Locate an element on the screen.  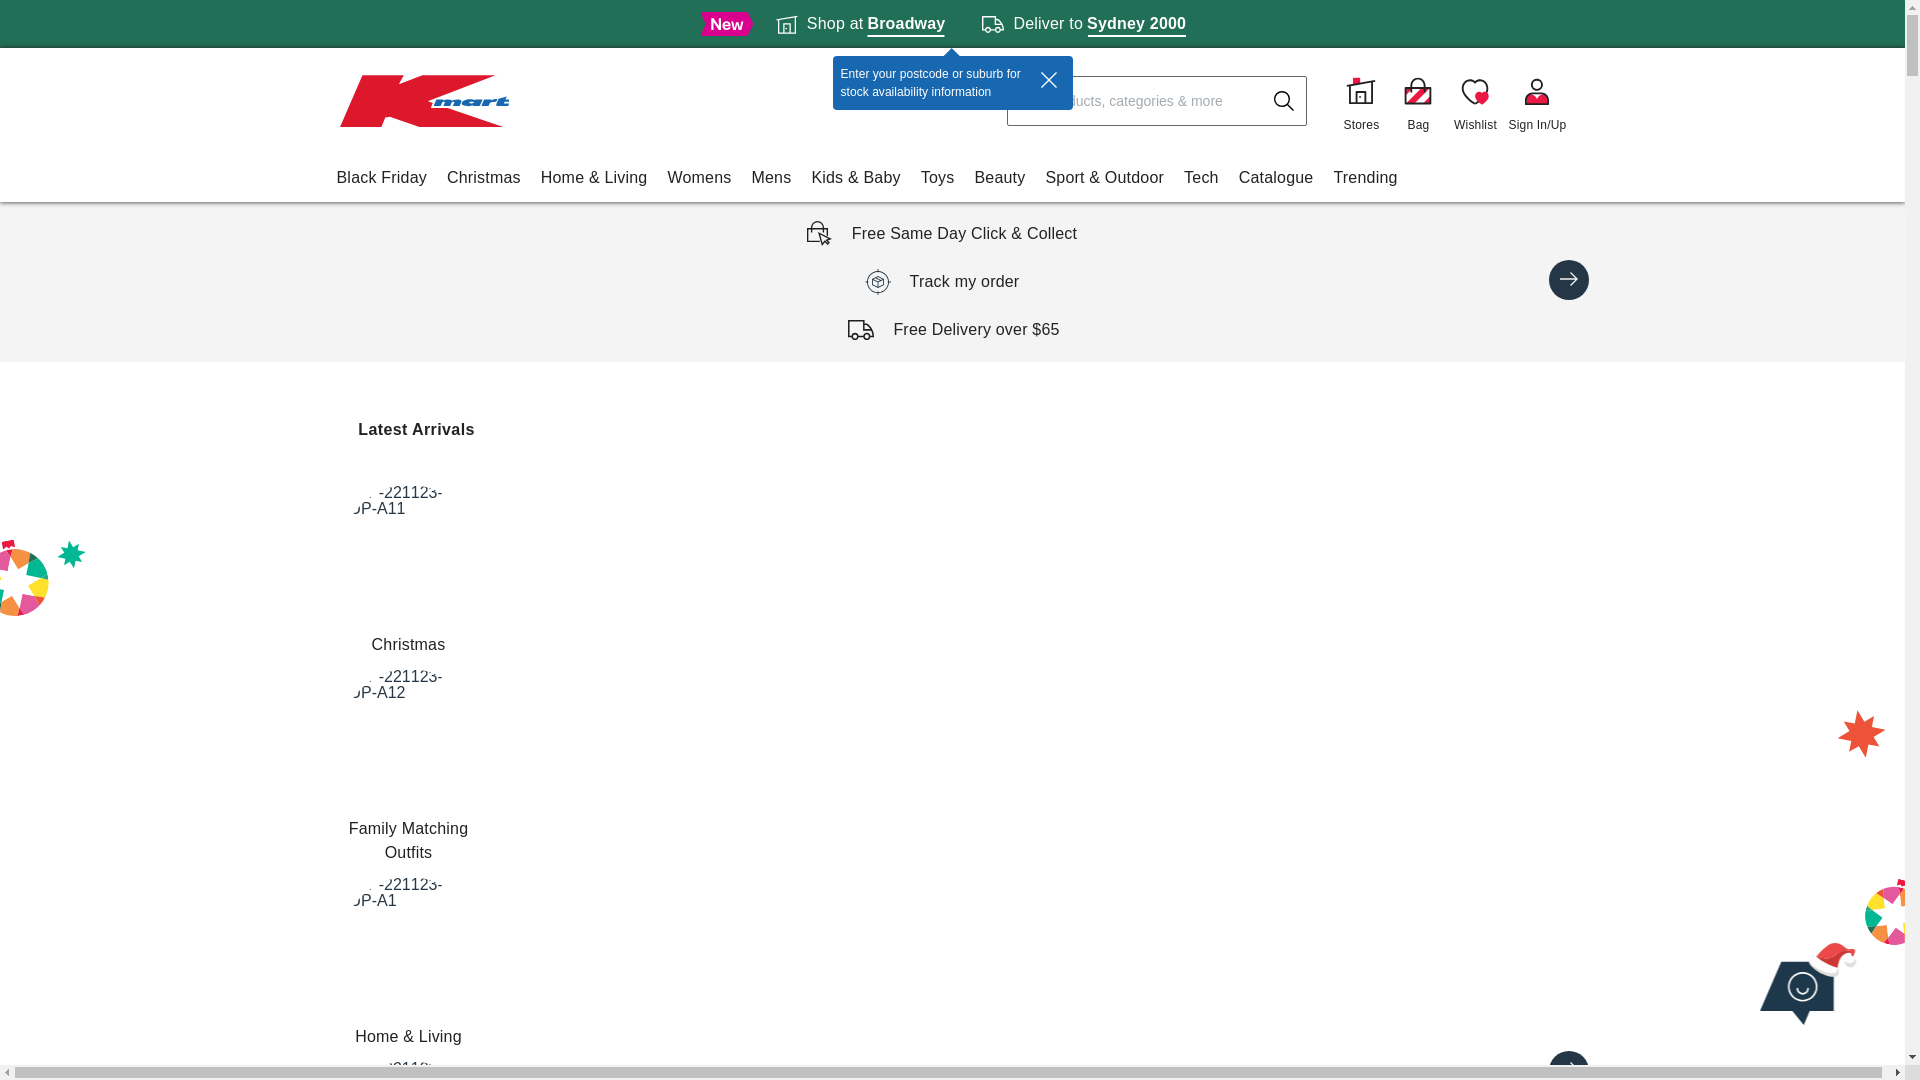
Beauty is located at coordinates (1000, 178).